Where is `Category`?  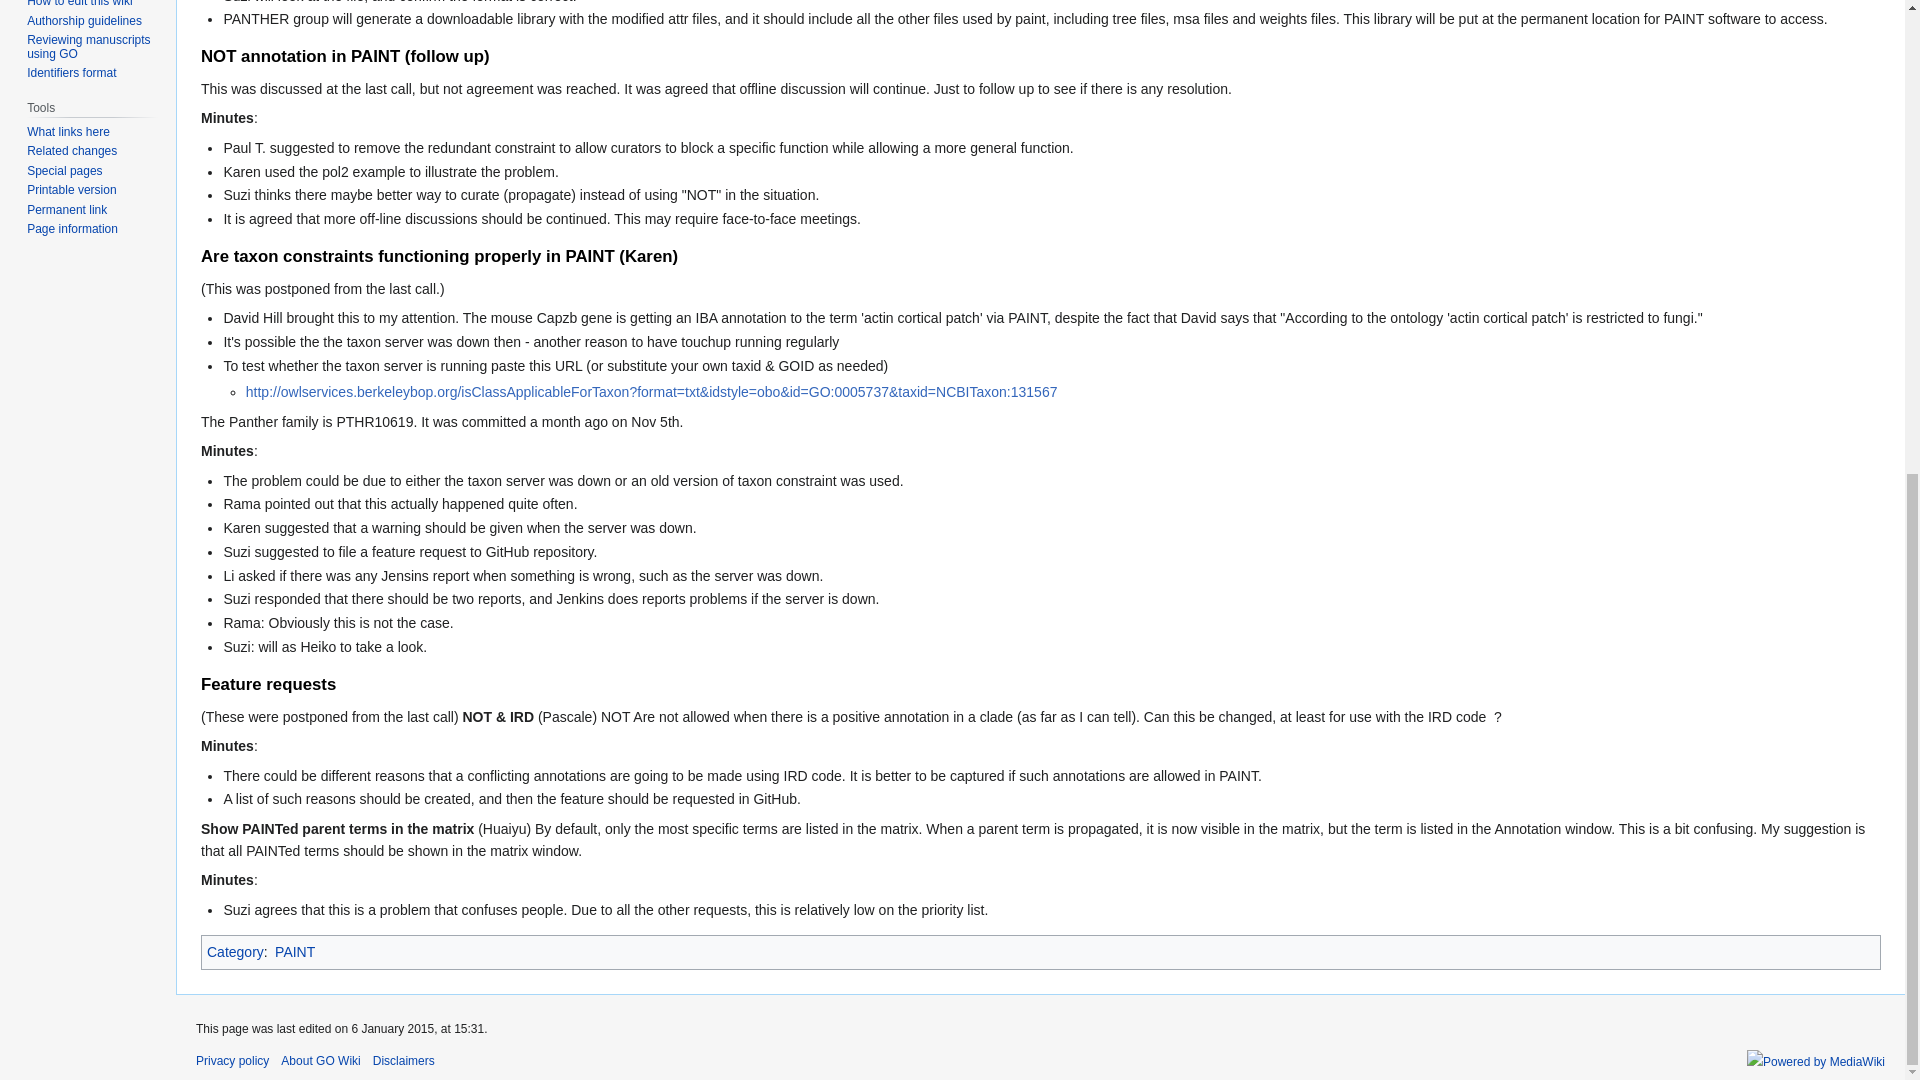
Category is located at coordinates (236, 952).